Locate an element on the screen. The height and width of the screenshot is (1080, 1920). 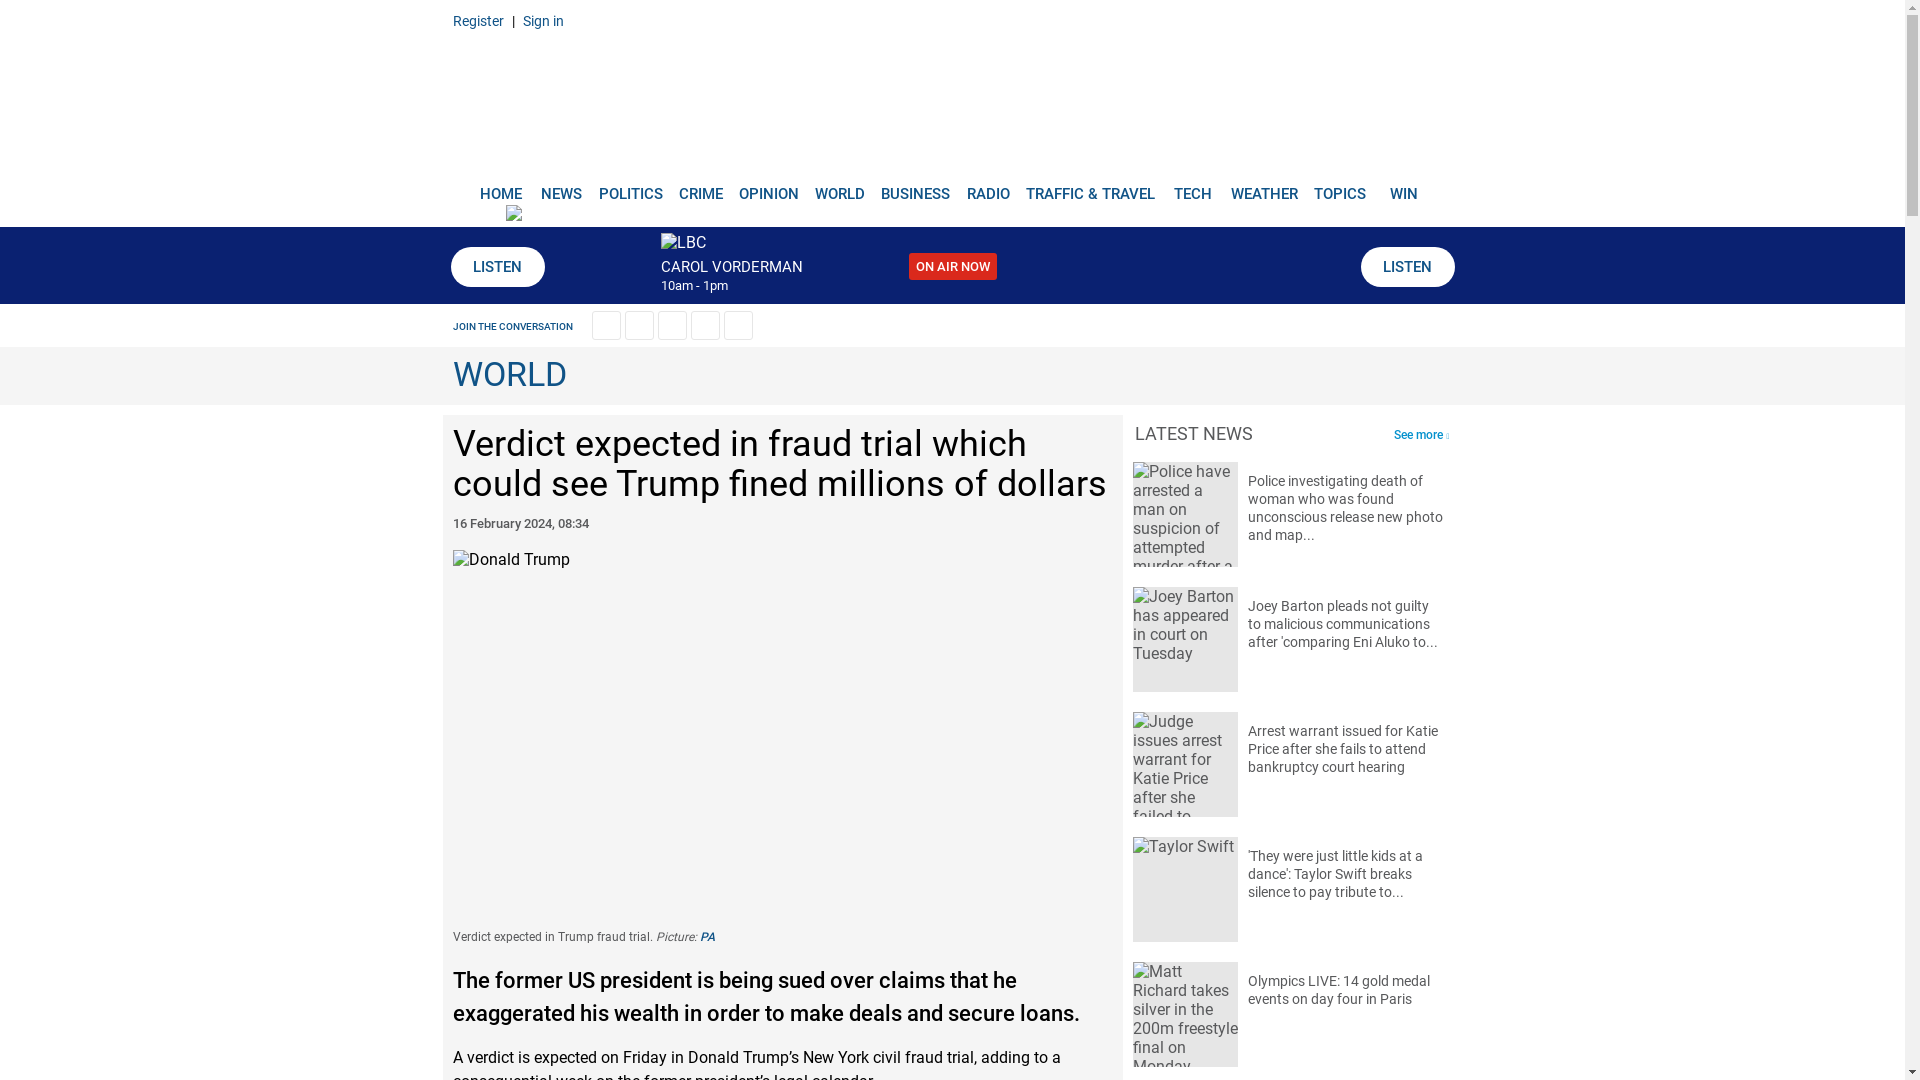
RADIO is located at coordinates (988, 186).